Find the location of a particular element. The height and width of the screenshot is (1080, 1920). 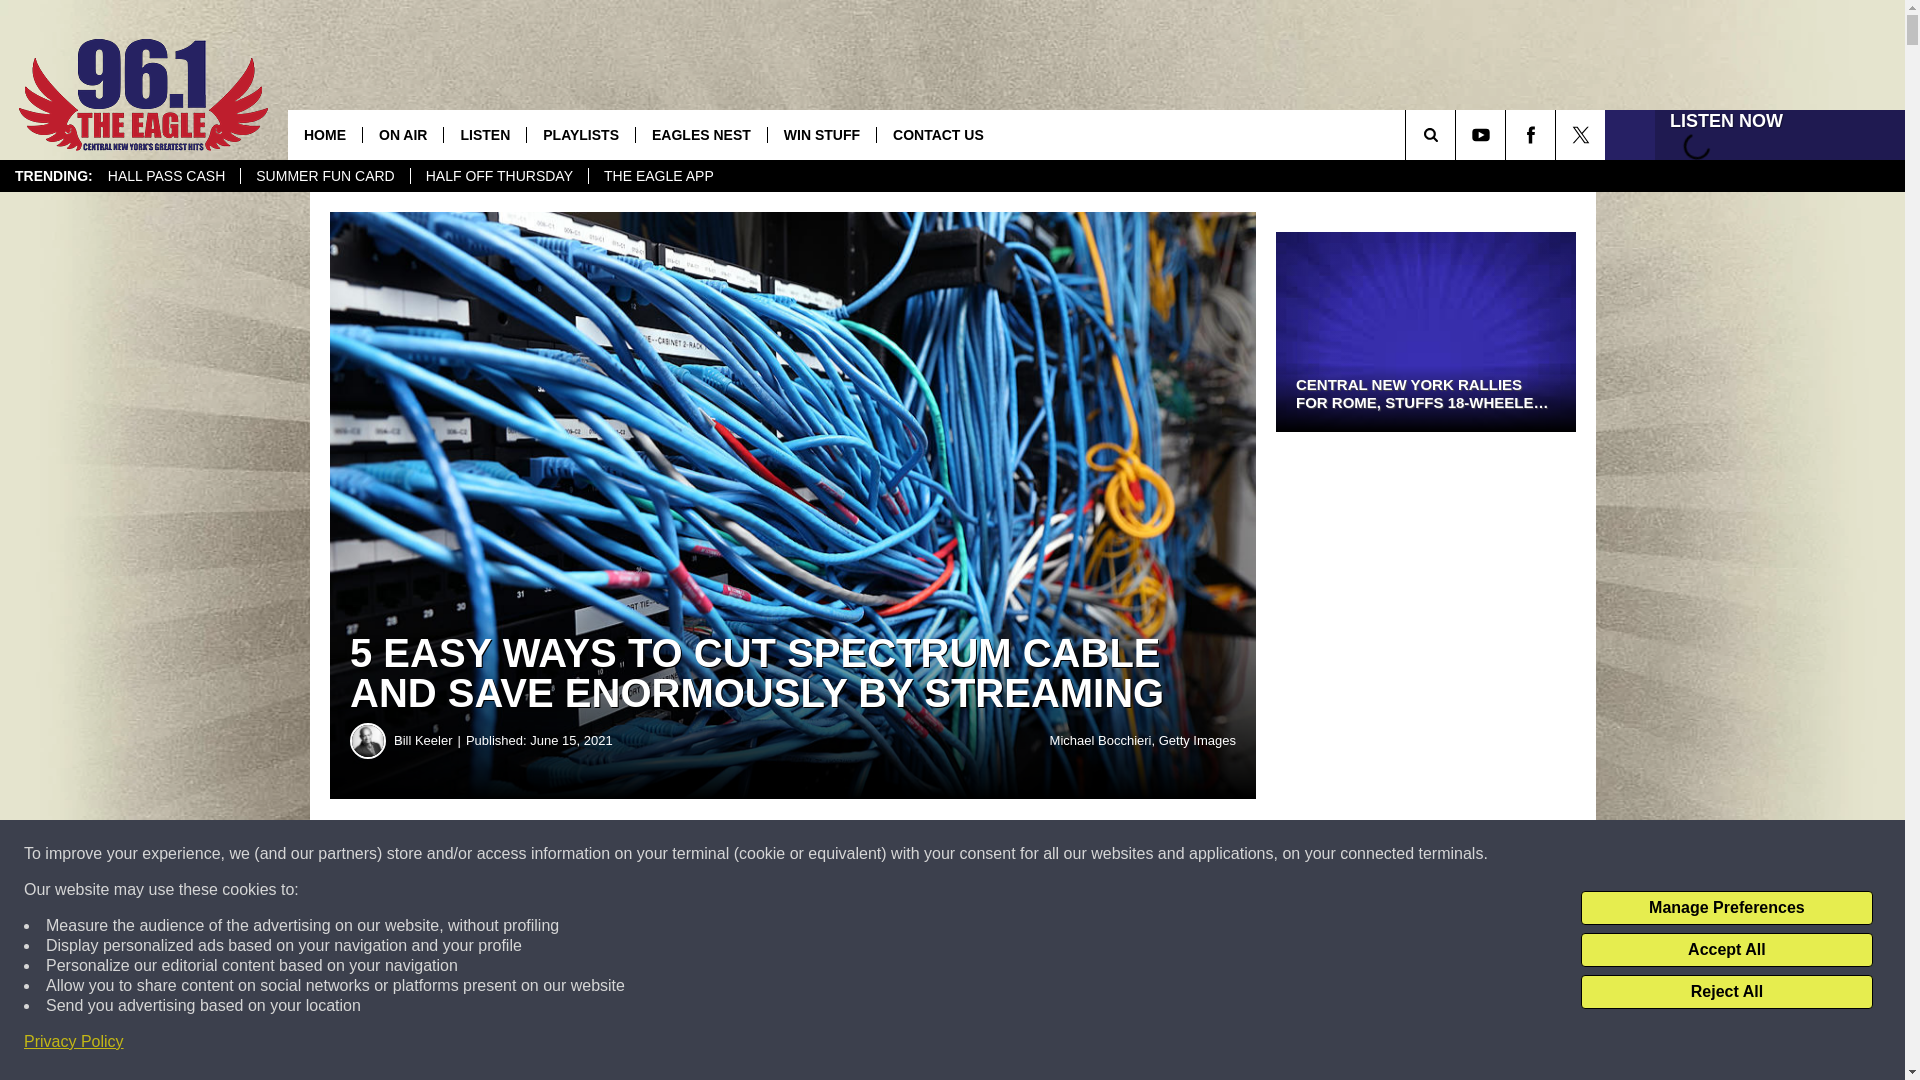

THE EAGLE APP is located at coordinates (658, 176).